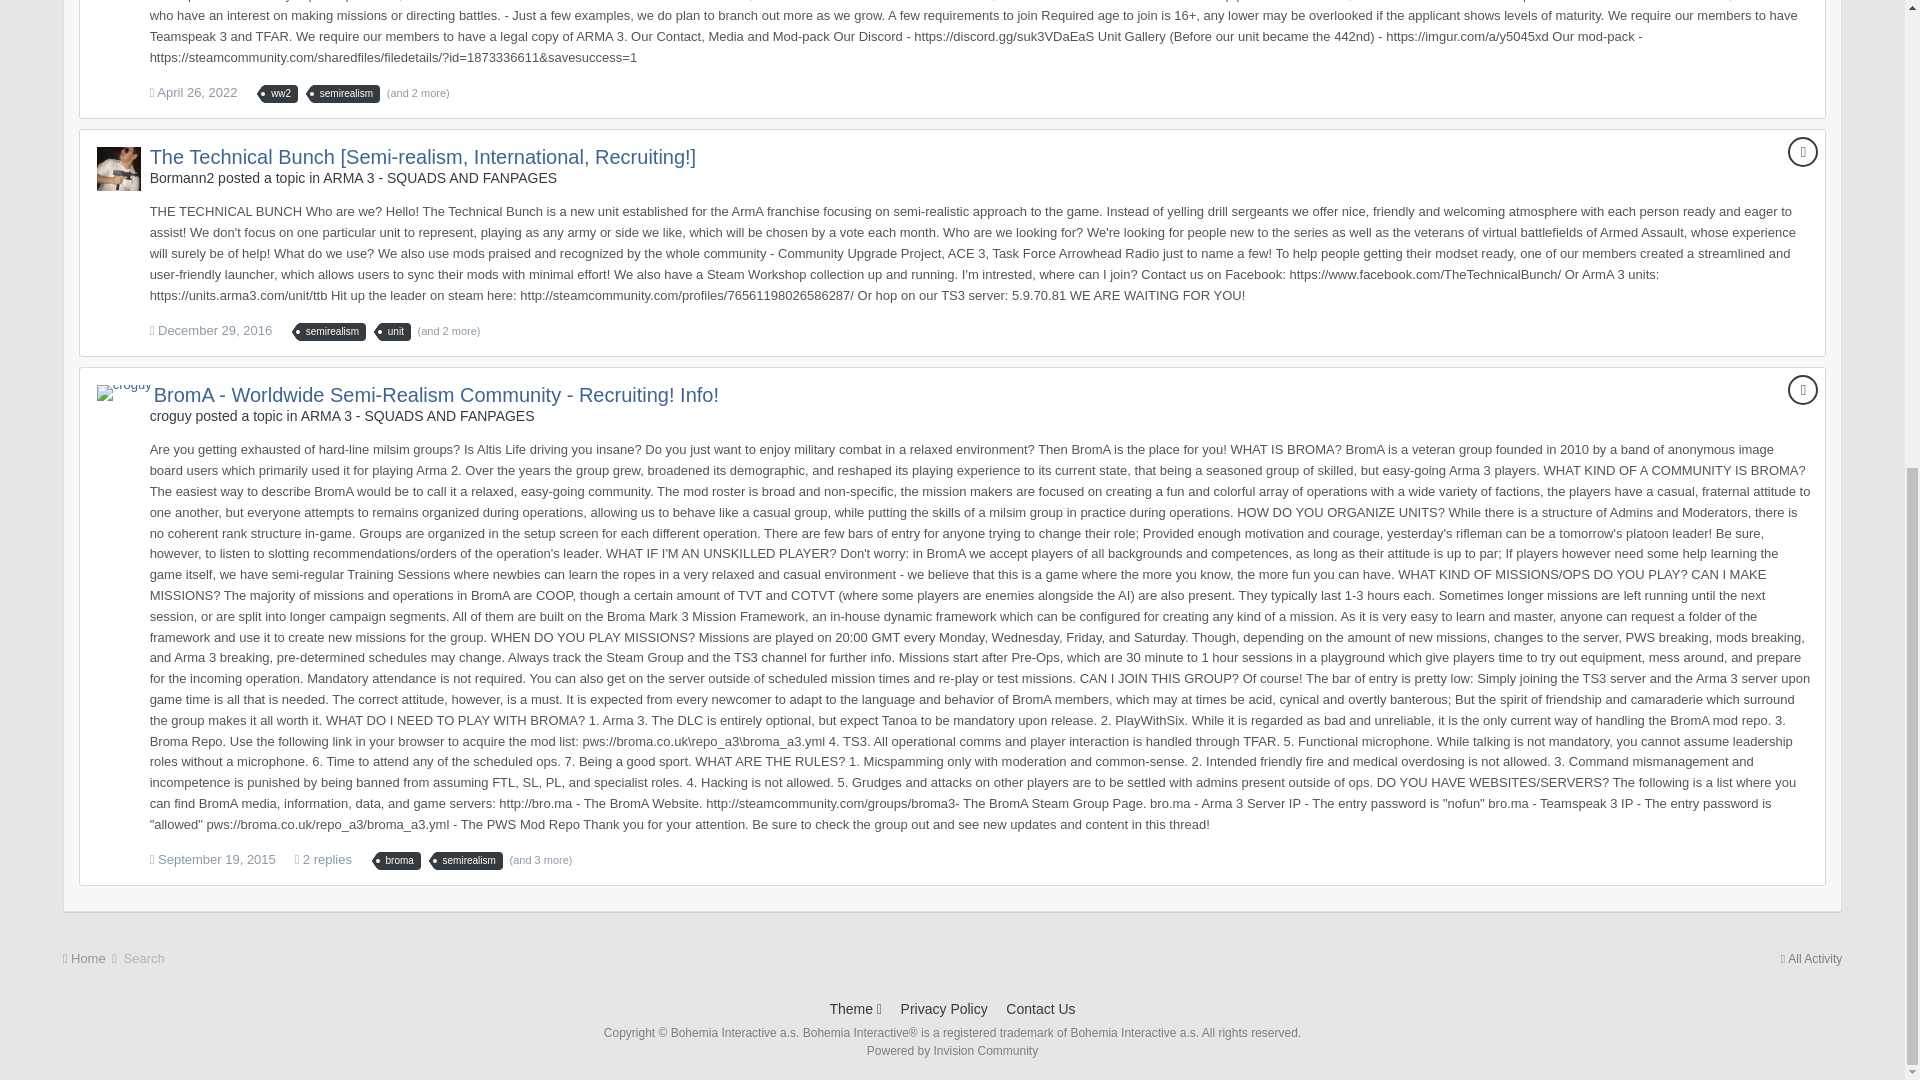  I want to click on Topic, so click(1802, 152).